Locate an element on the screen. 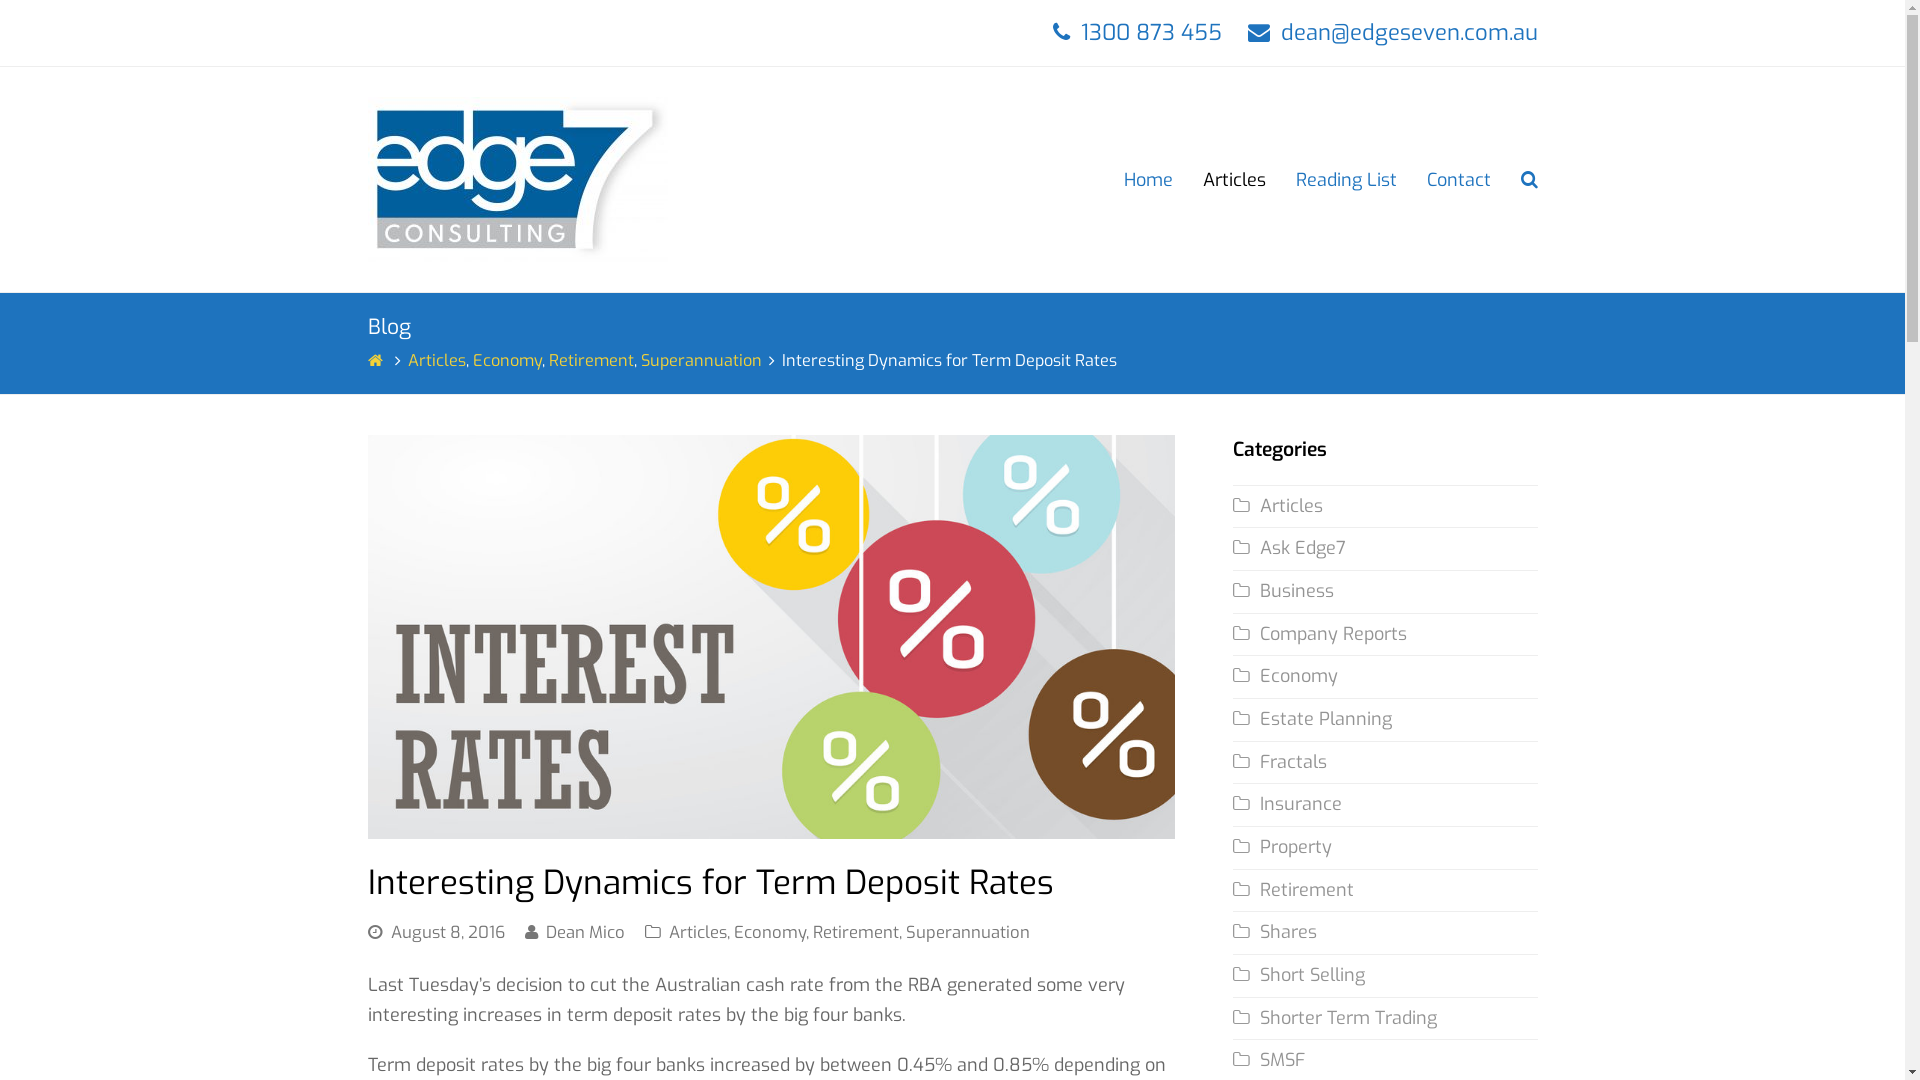 The width and height of the screenshot is (1920, 1080). Edge 7 is located at coordinates (518, 179).